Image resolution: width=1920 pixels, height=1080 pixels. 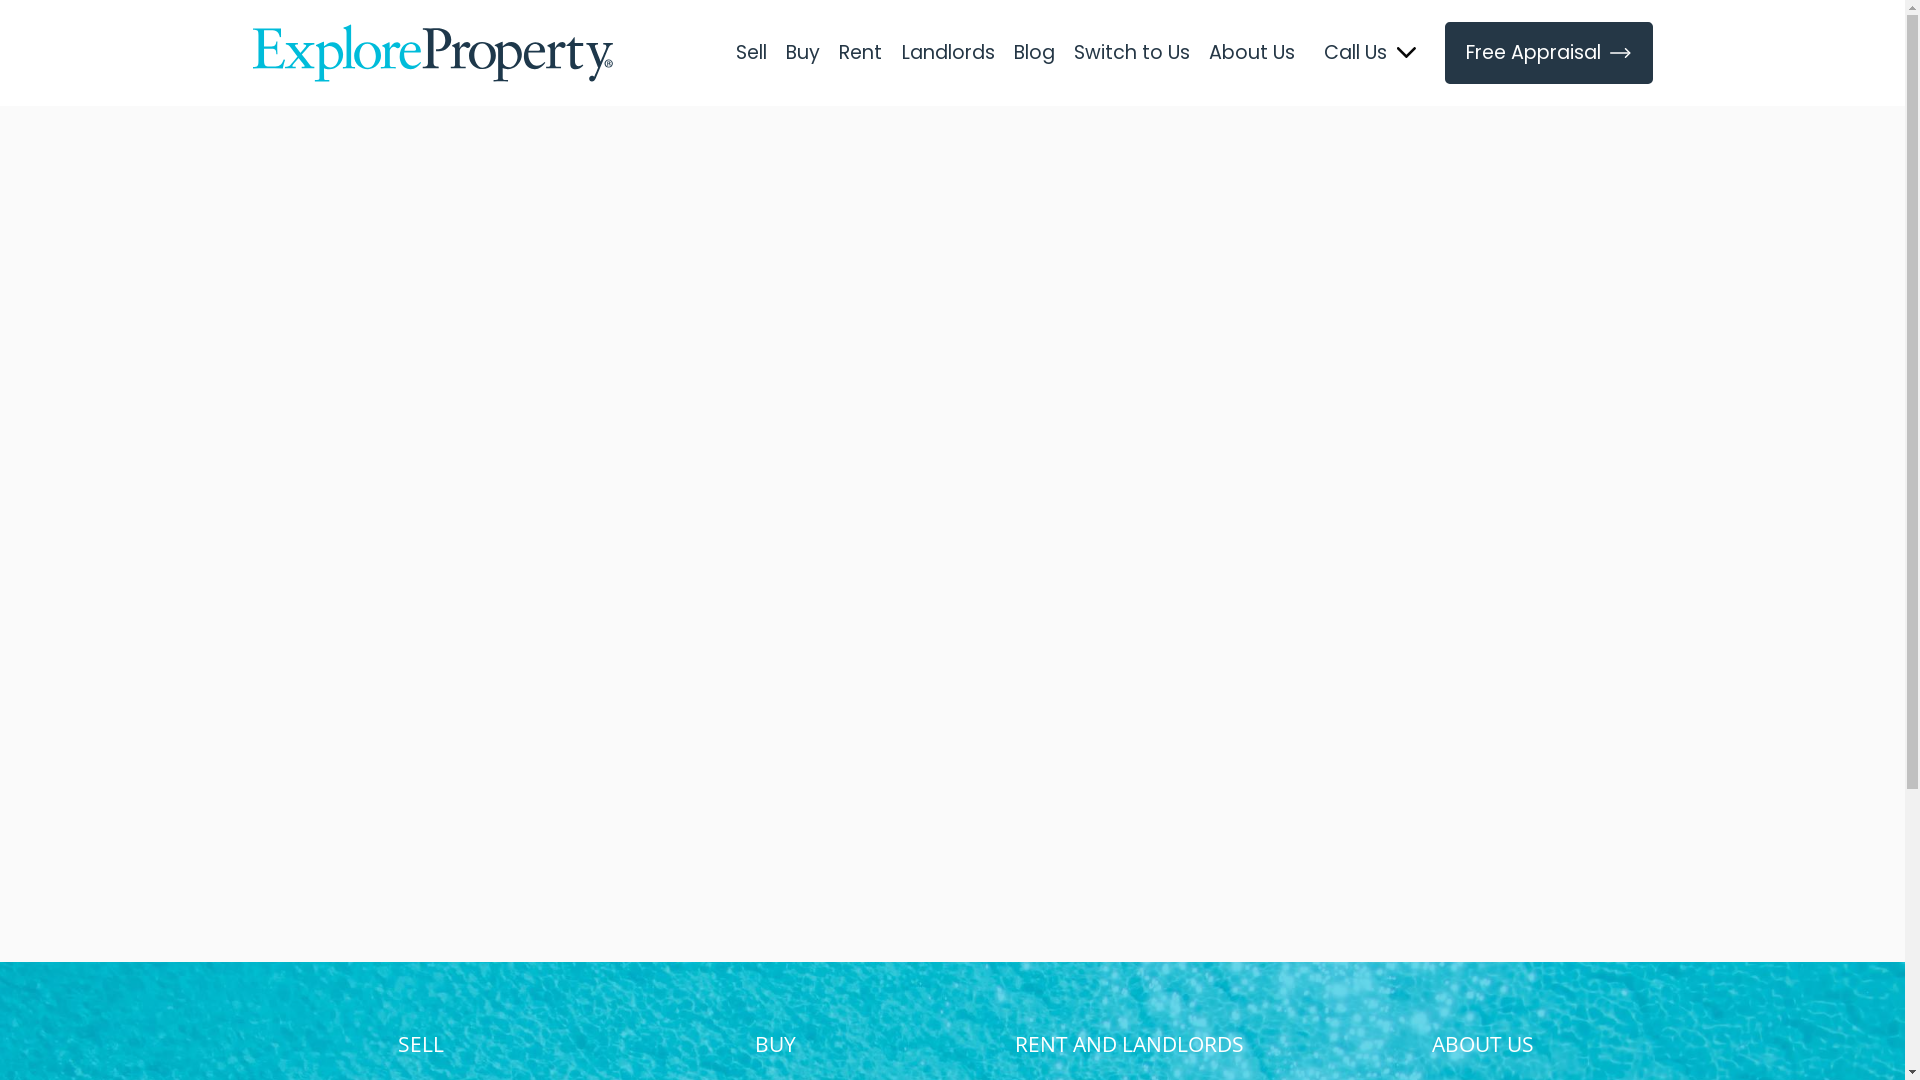 What do you see at coordinates (1252, 53) in the screenshot?
I see `About Us` at bounding box center [1252, 53].